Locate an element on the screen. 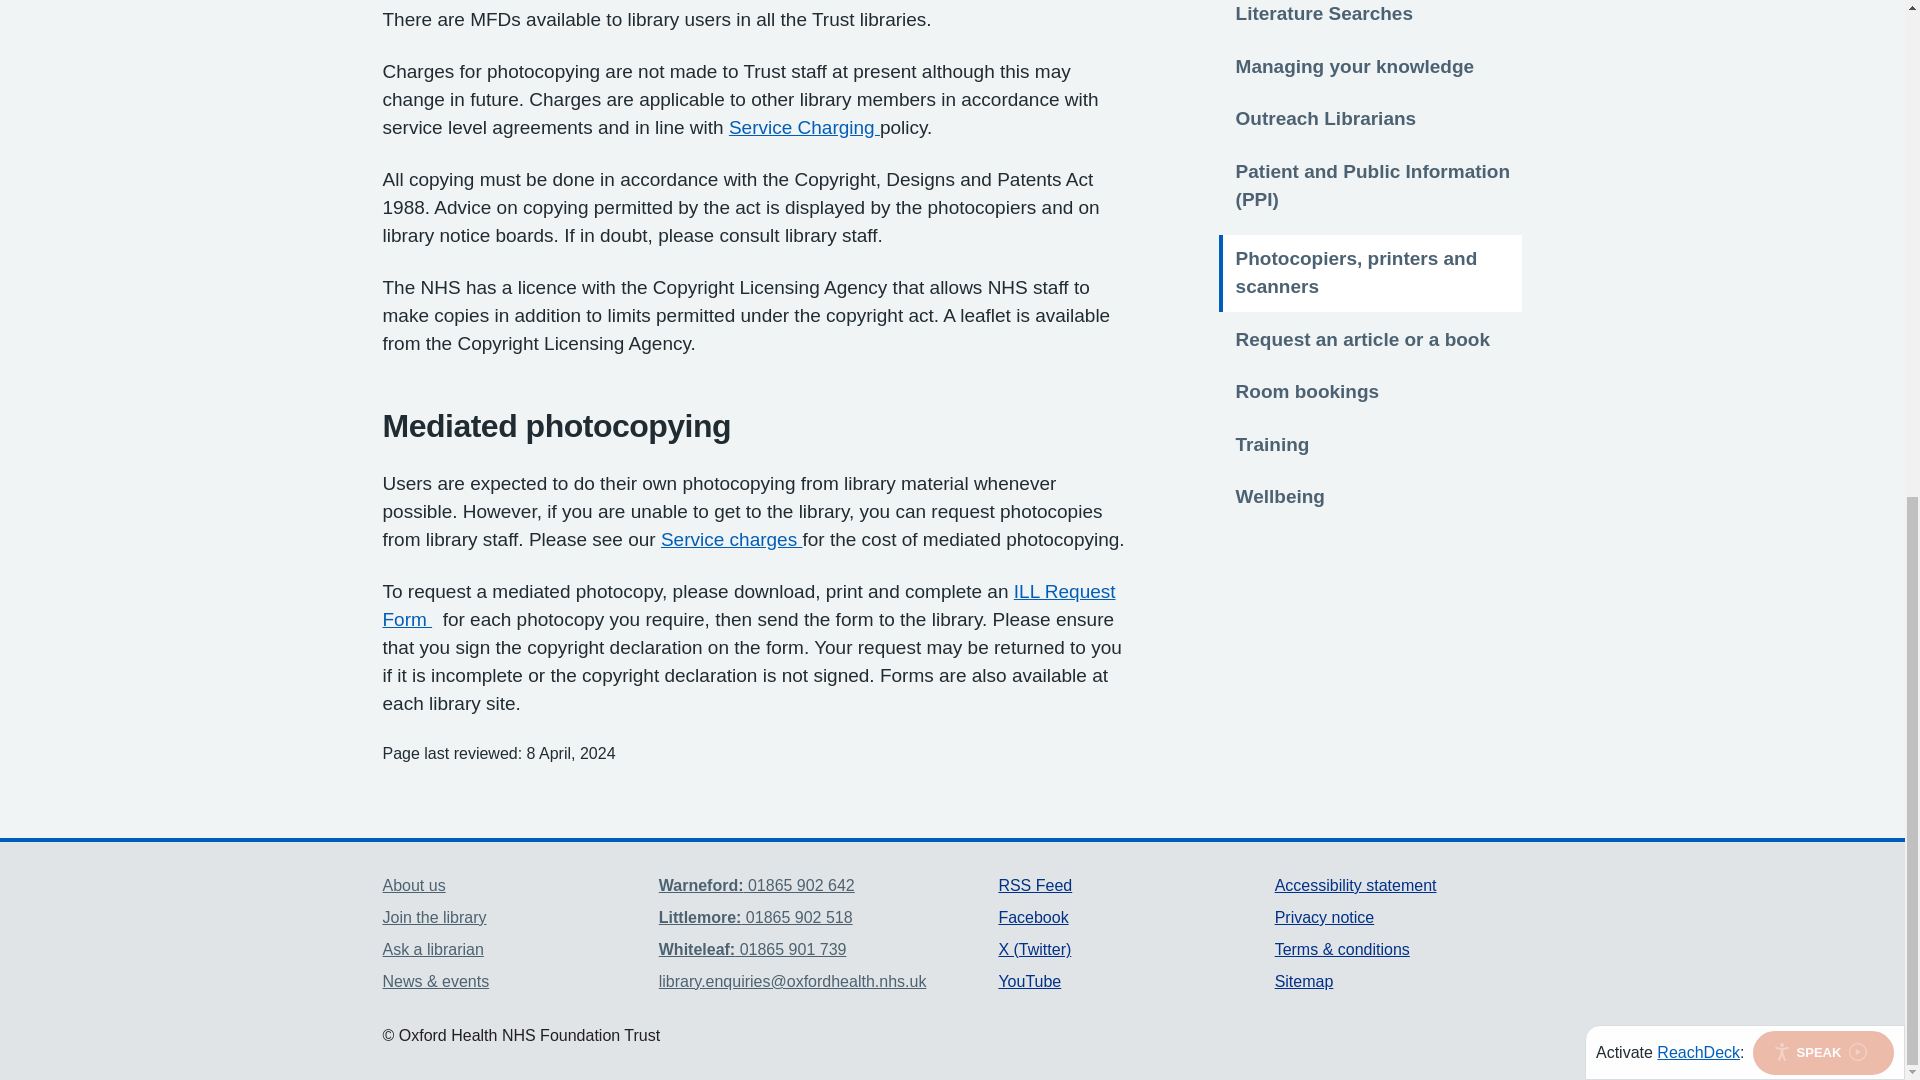 This screenshot has height=1080, width=1920. Service Charging is located at coordinates (804, 127).